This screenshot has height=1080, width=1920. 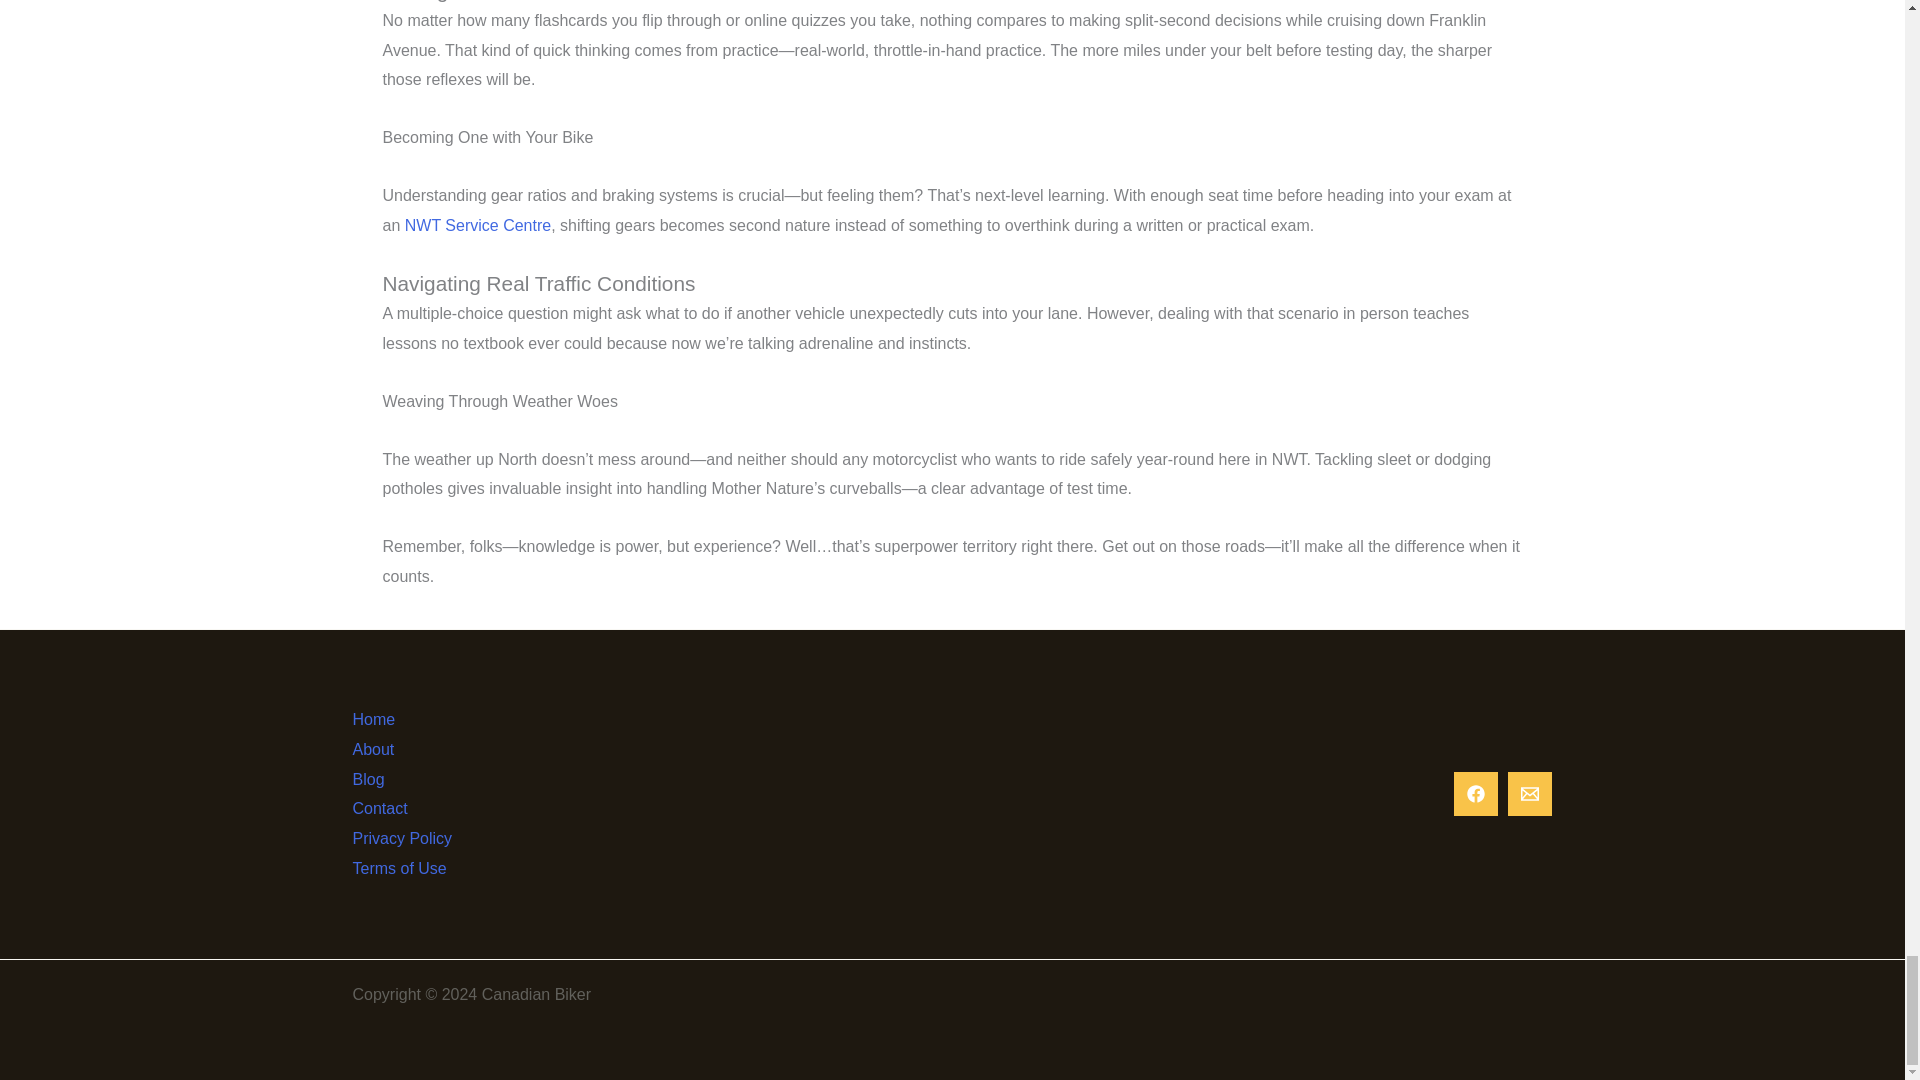 What do you see at coordinates (478, 226) in the screenshot?
I see `NWT Service Centre` at bounding box center [478, 226].